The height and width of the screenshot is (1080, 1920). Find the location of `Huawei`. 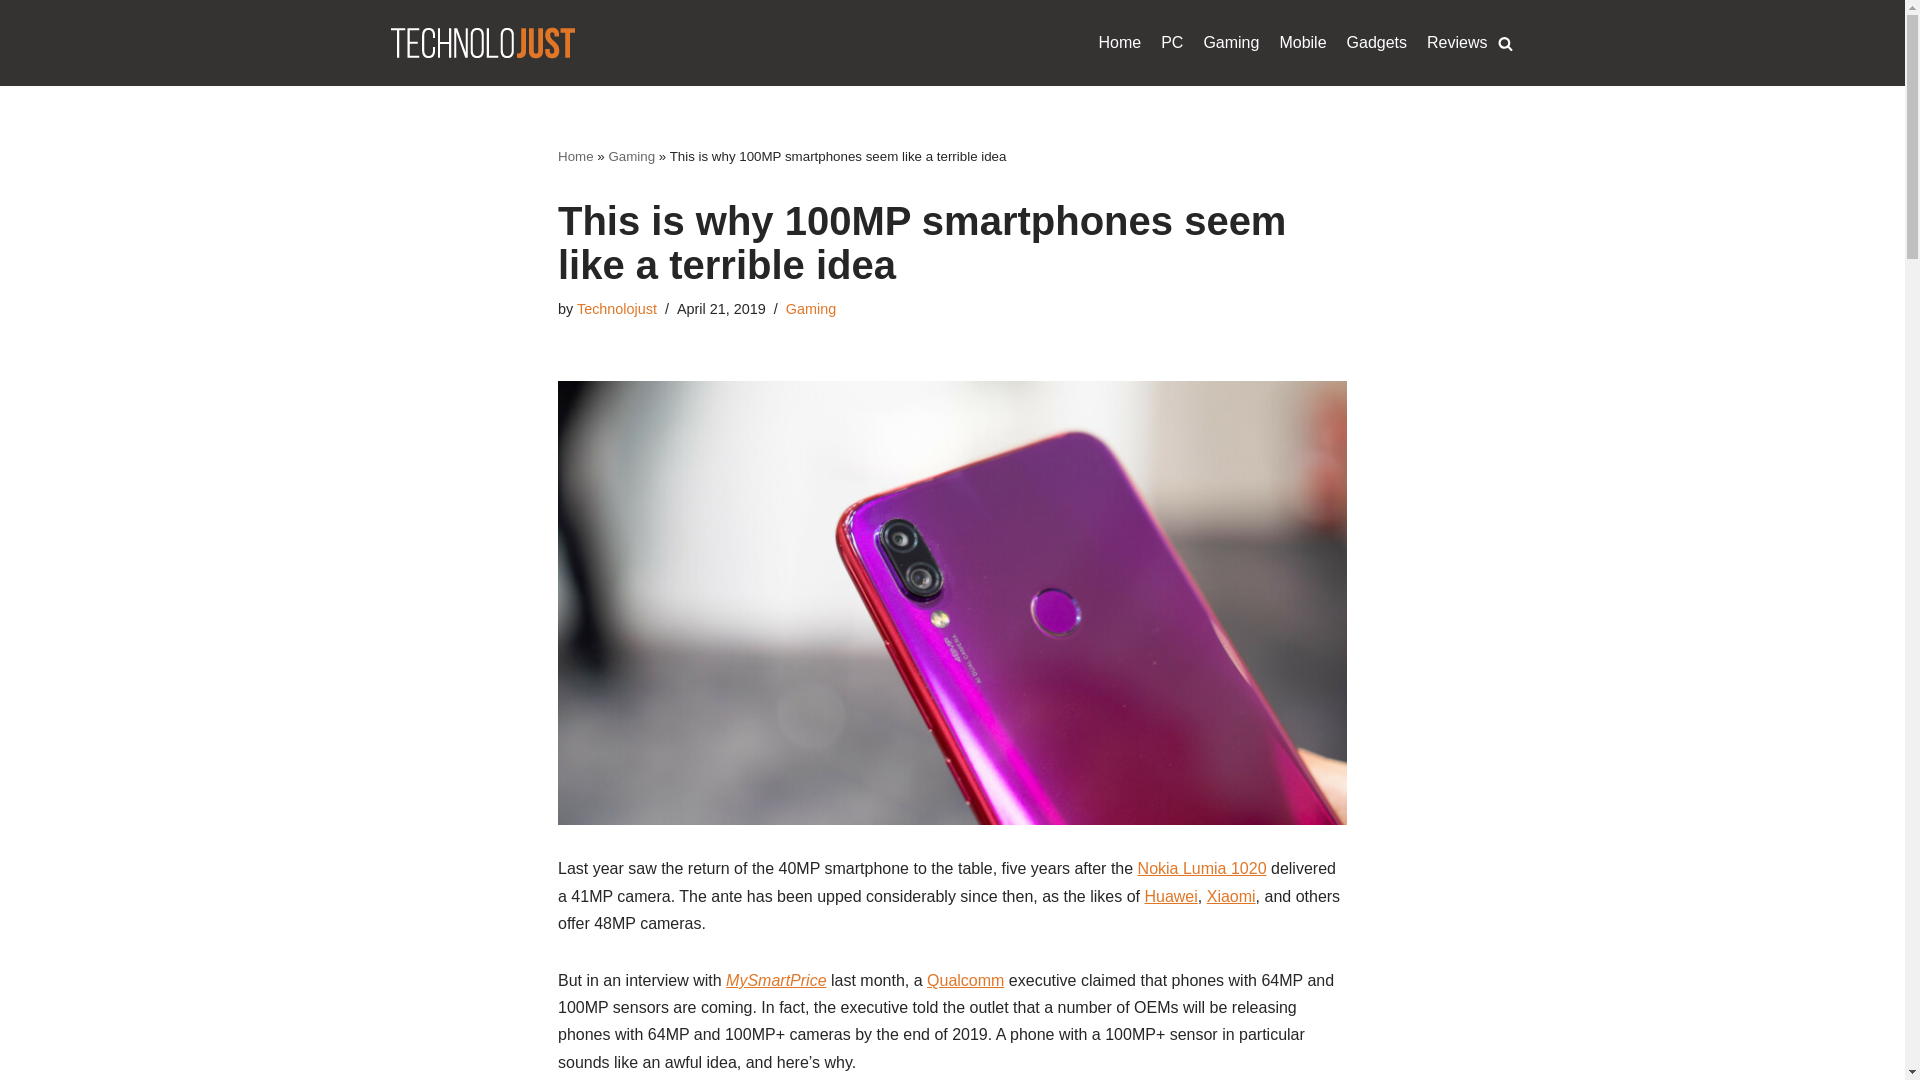

Huawei is located at coordinates (1170, 896).